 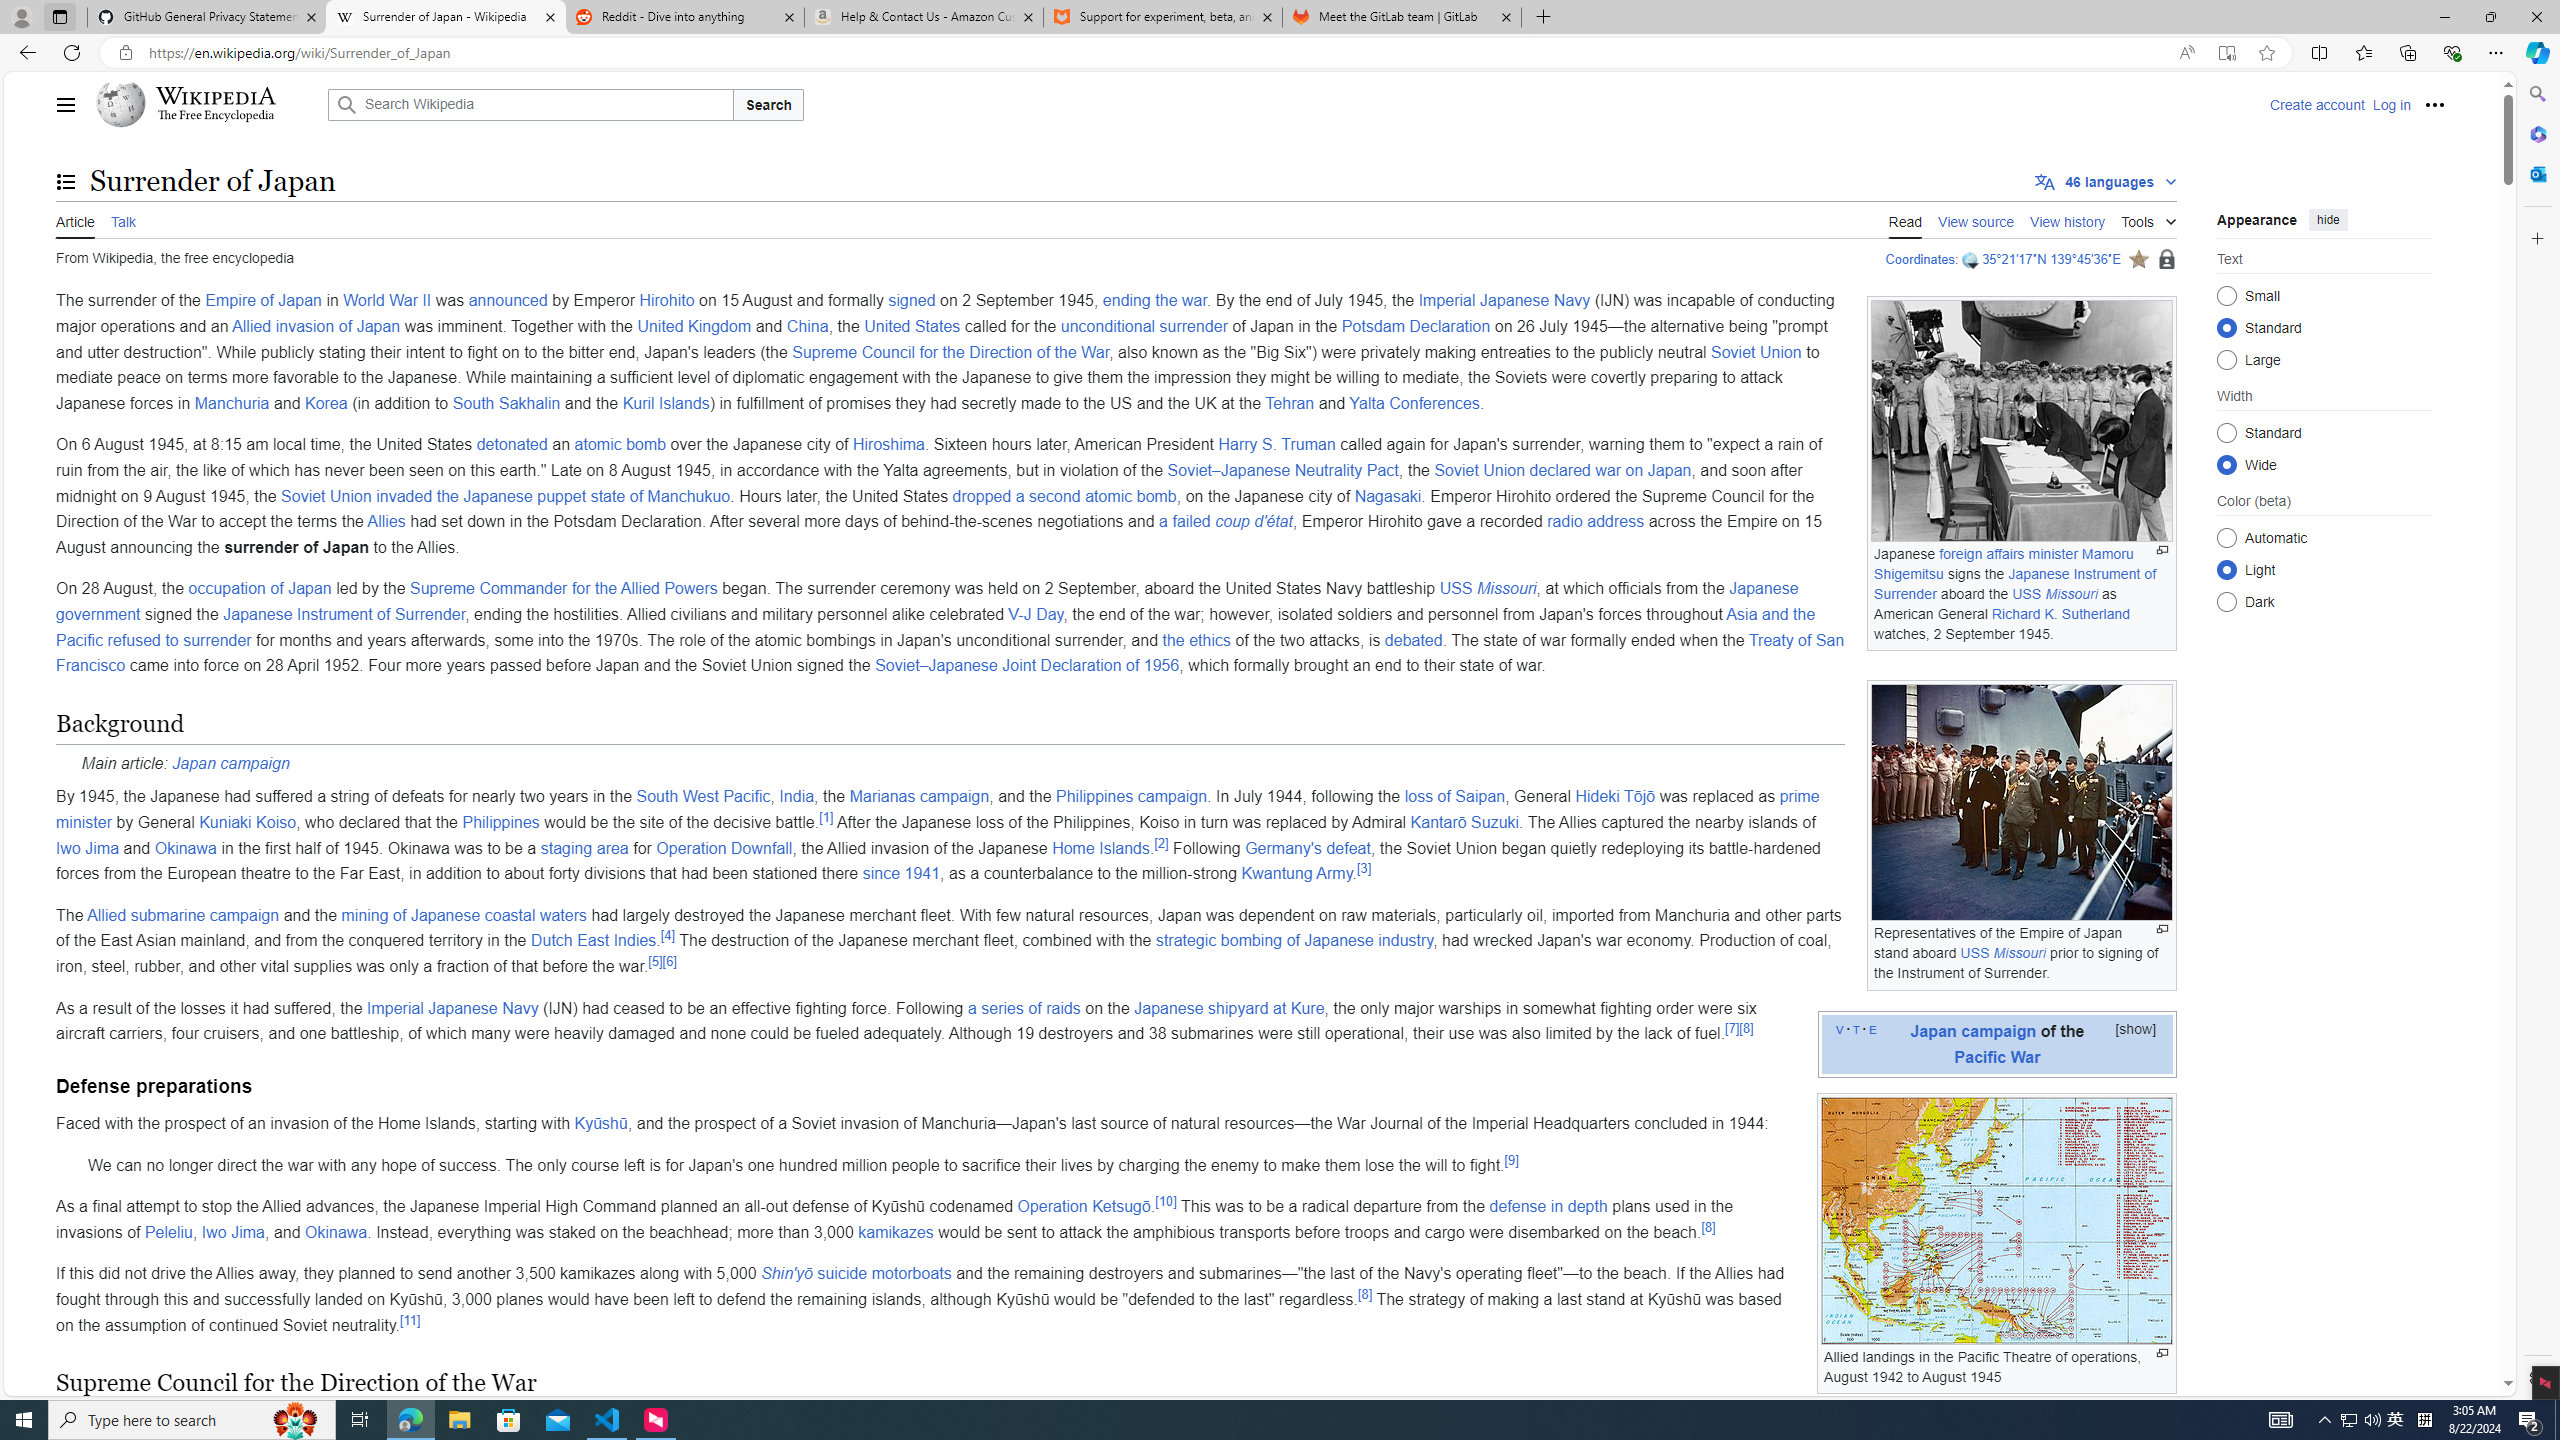 What do you see at coordinates (66, 104) in the screenshot?
I see `Main menu` at bounding box center [66, 104].